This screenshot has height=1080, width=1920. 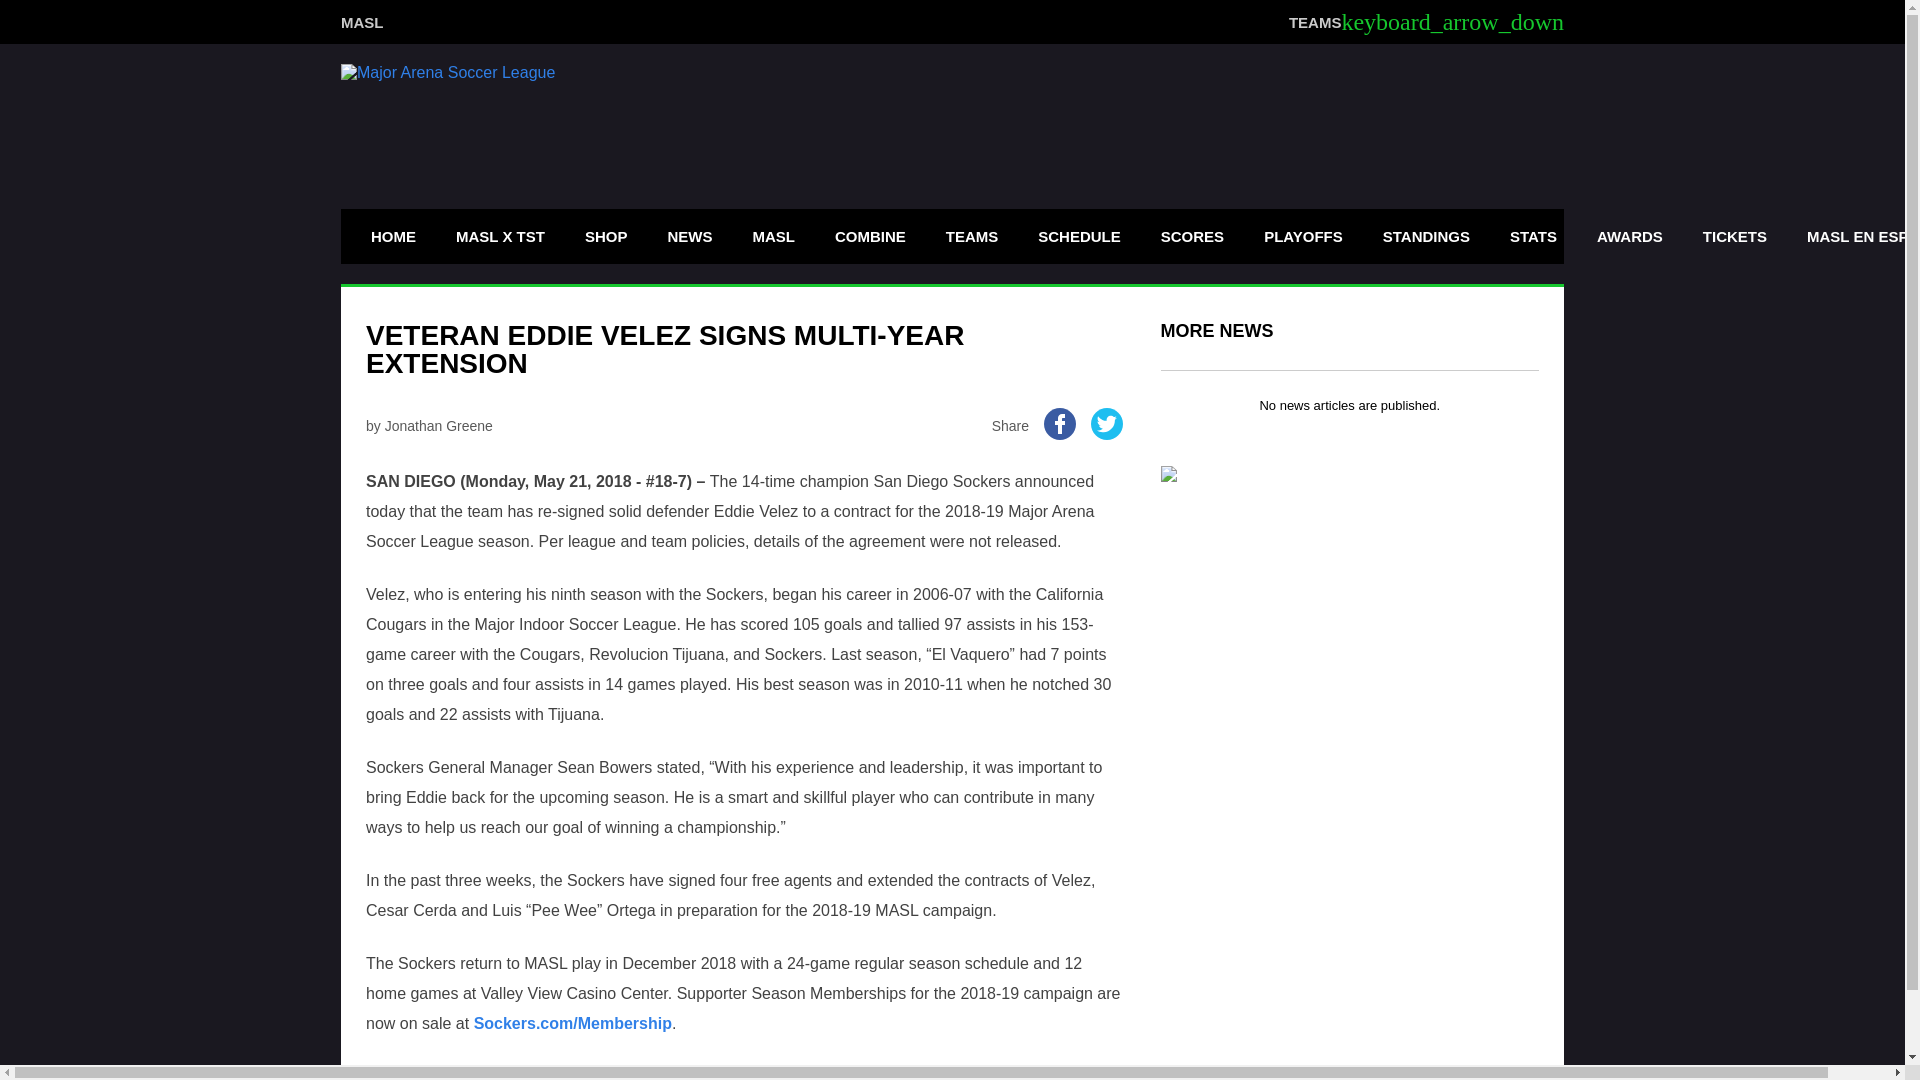 I want to click on HOME, so click(x=392, y=236).